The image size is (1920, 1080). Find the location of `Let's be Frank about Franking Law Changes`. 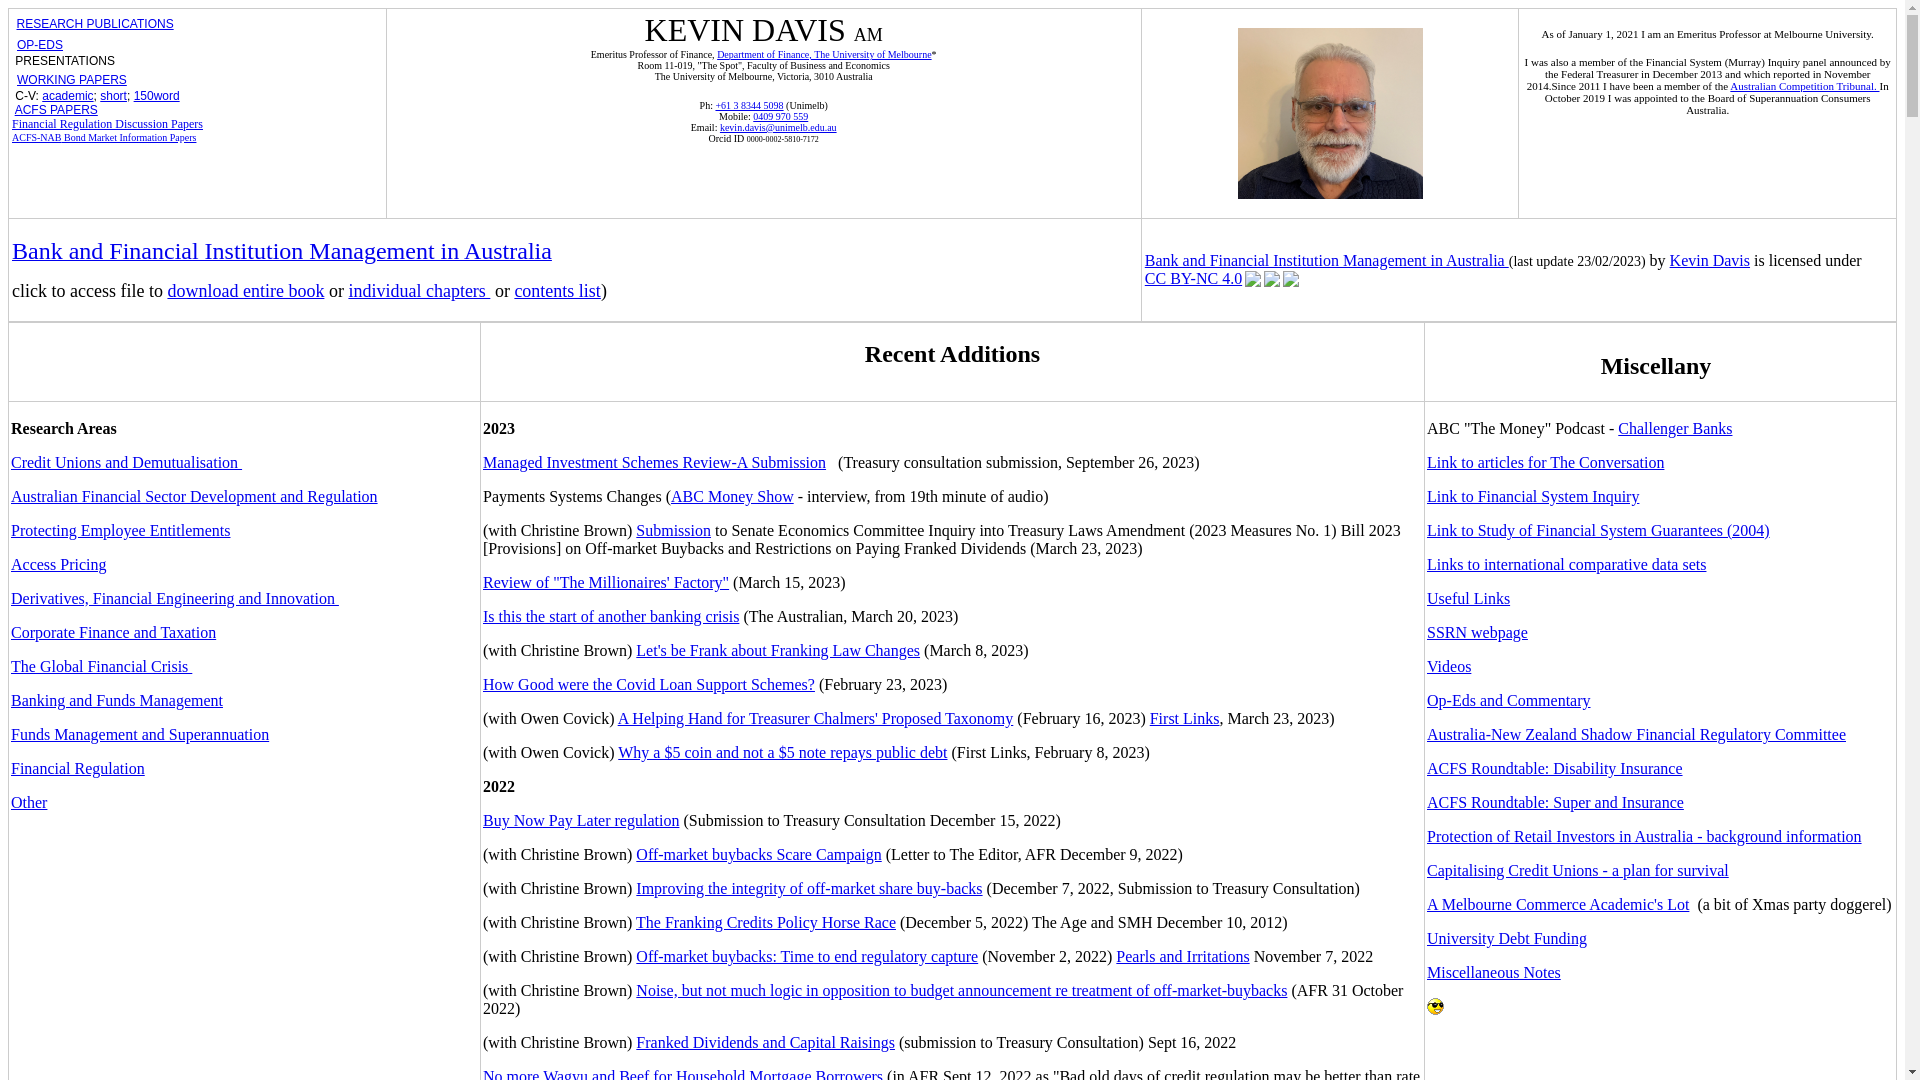

Let's be Frank about Franking Law Changes is located at coordinates (778, 650).